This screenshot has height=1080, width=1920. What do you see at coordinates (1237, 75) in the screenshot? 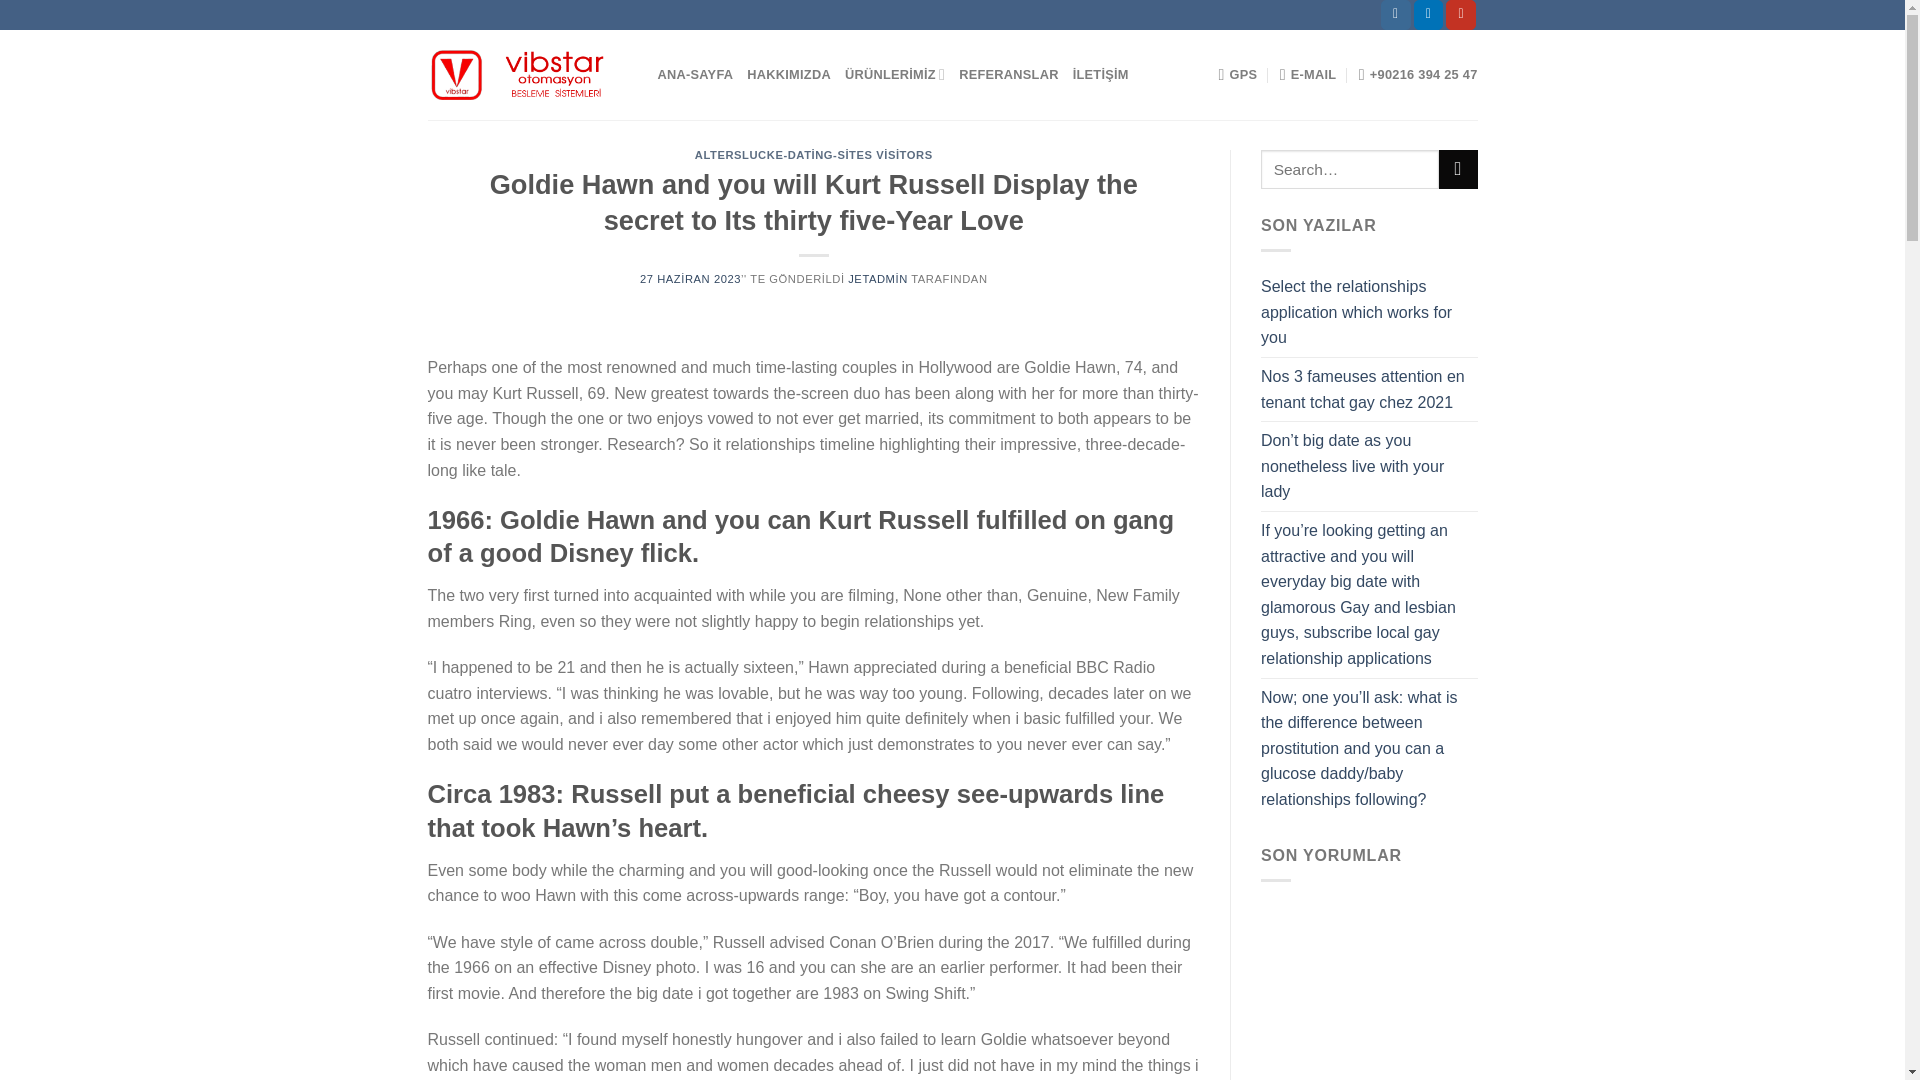
I see `GPS` at bounding box center [1237, 75].